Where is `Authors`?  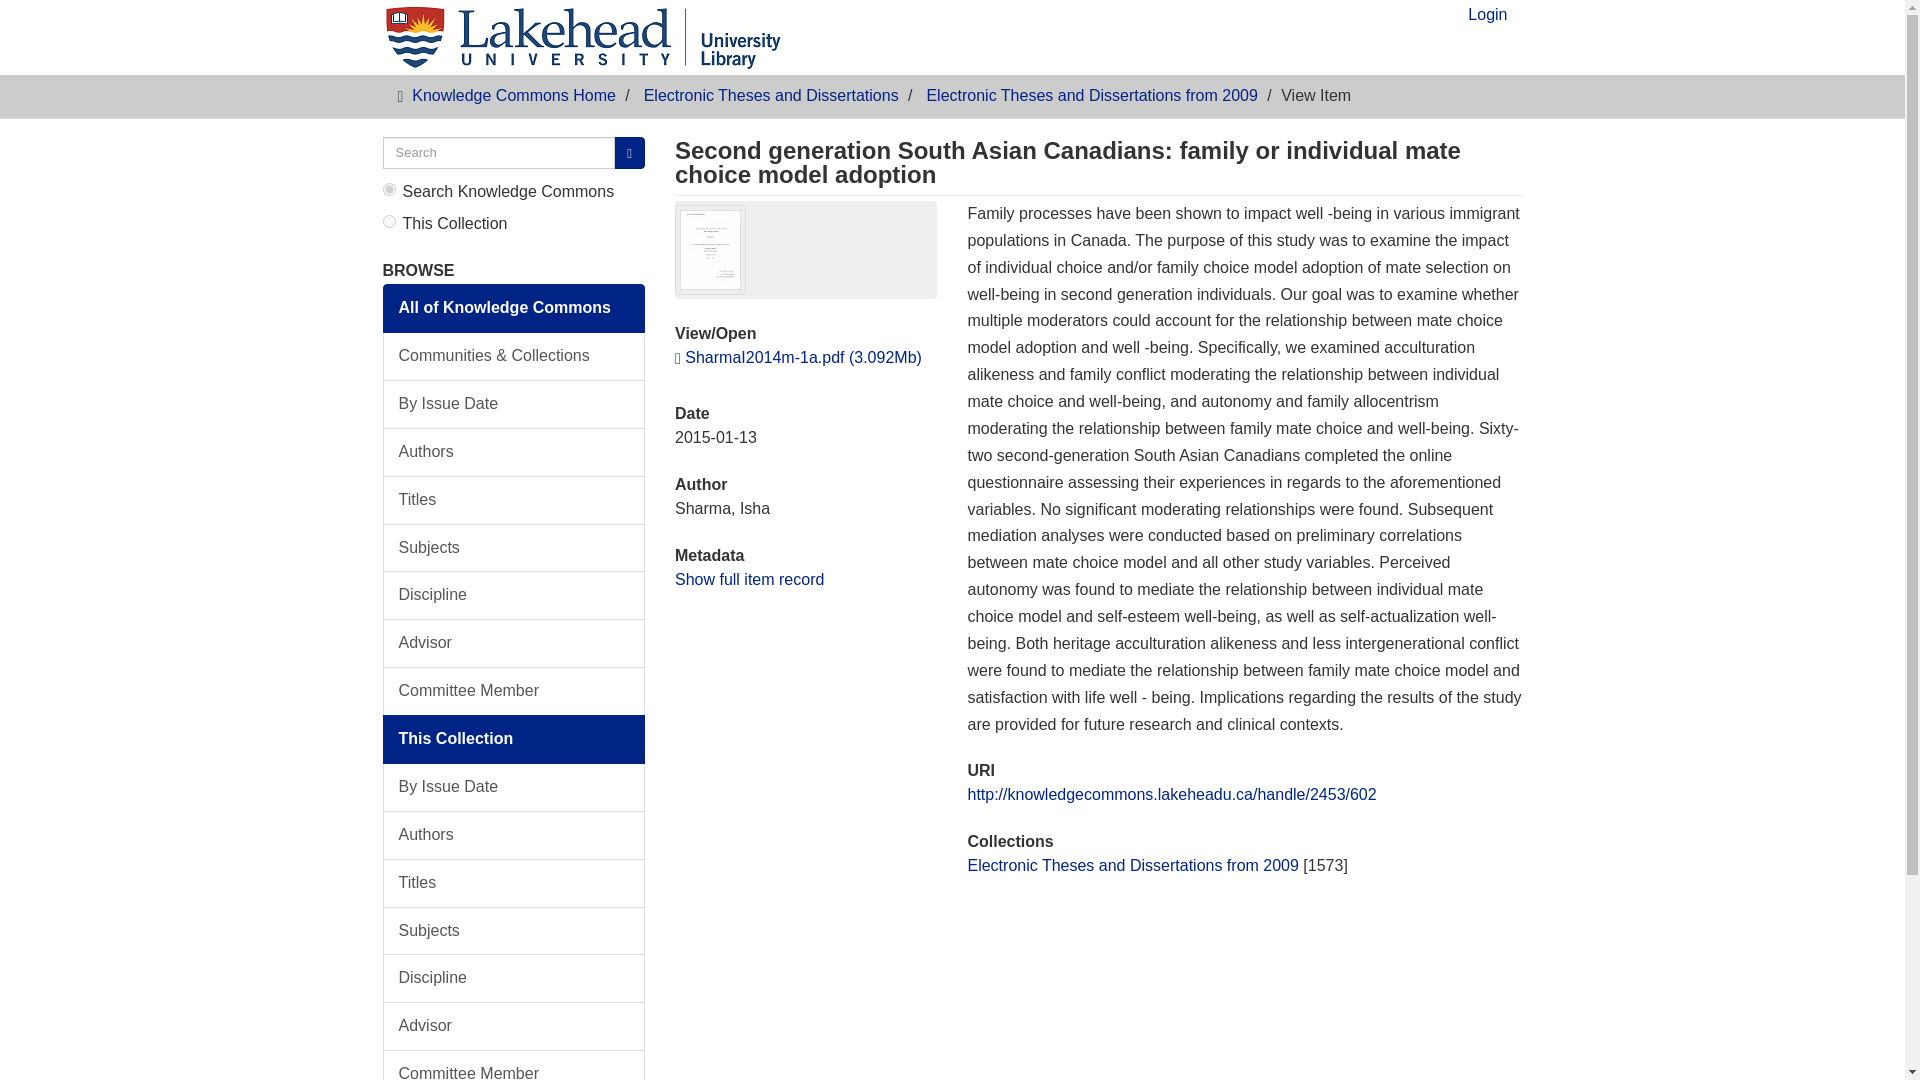
Authors is located at coordinates (514, 452).